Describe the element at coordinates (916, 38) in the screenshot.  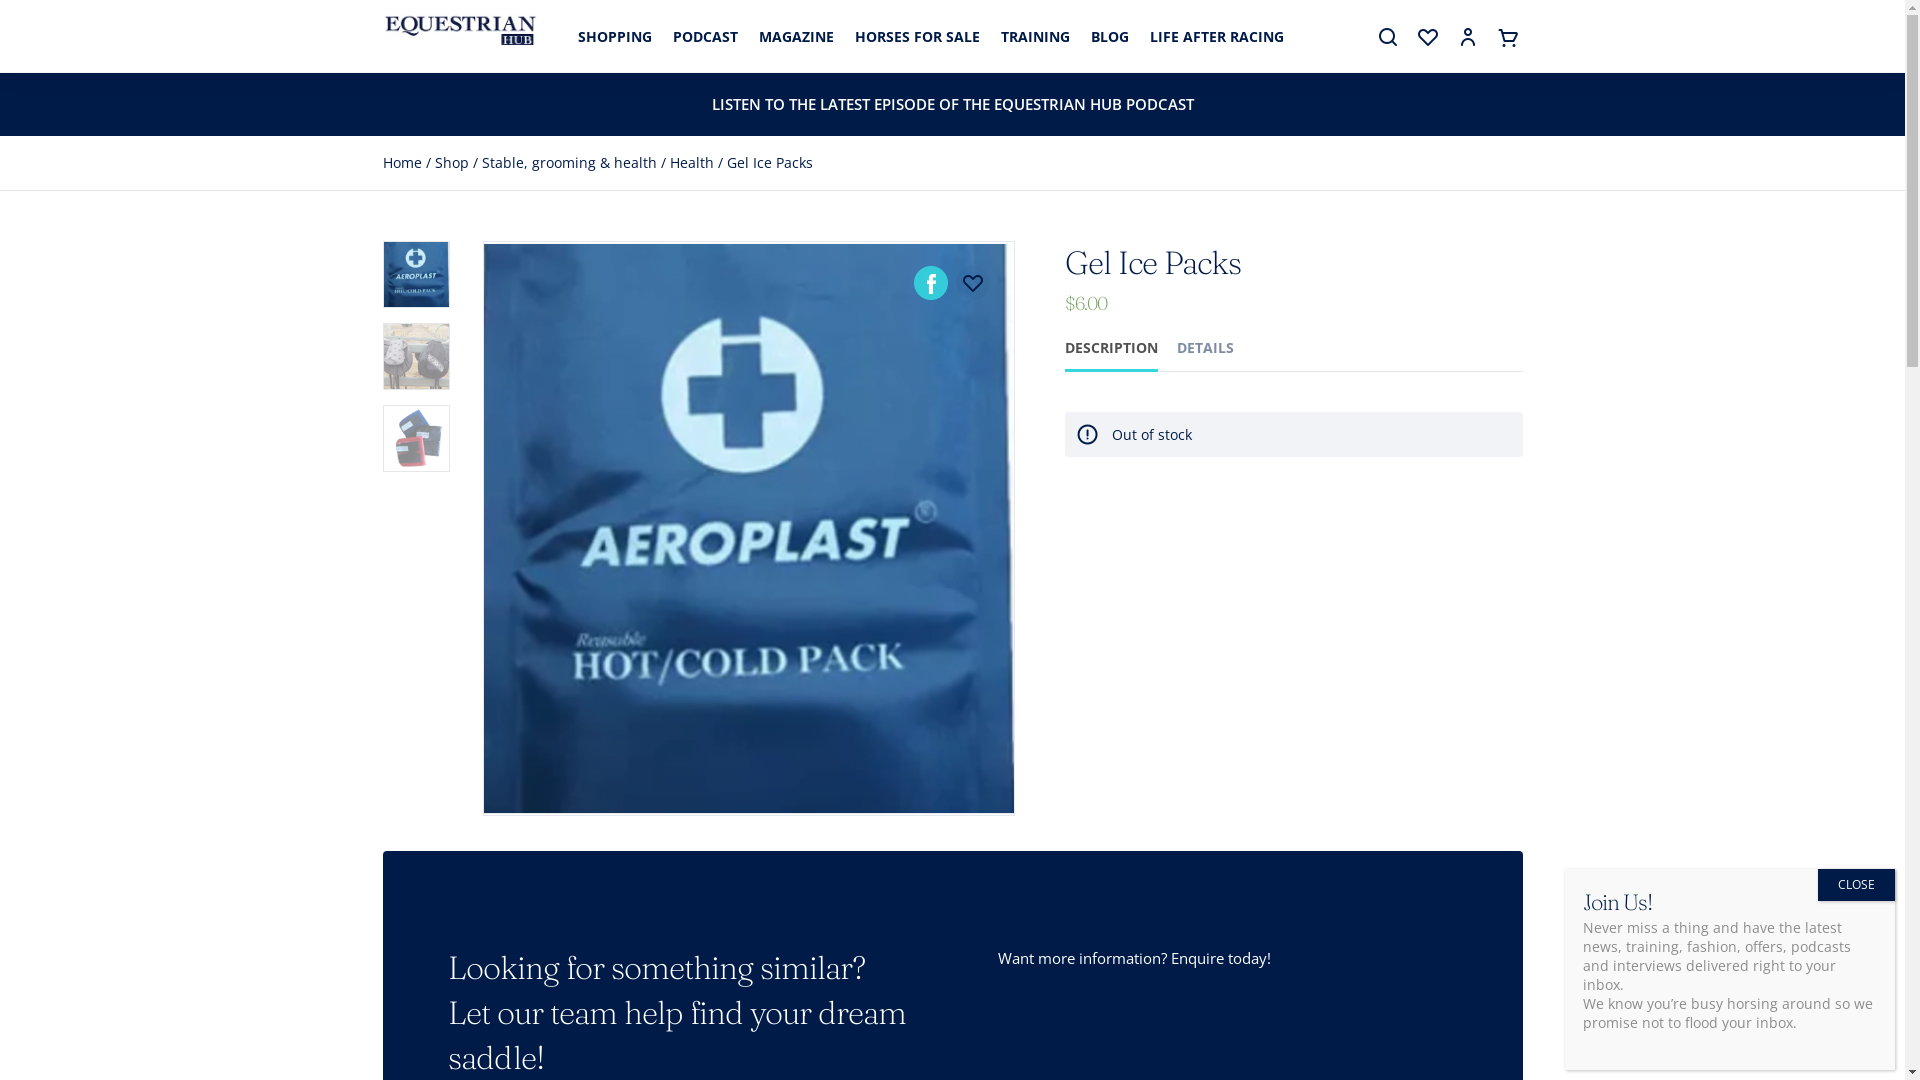
I see `HORSES FOR SALE` at that location.